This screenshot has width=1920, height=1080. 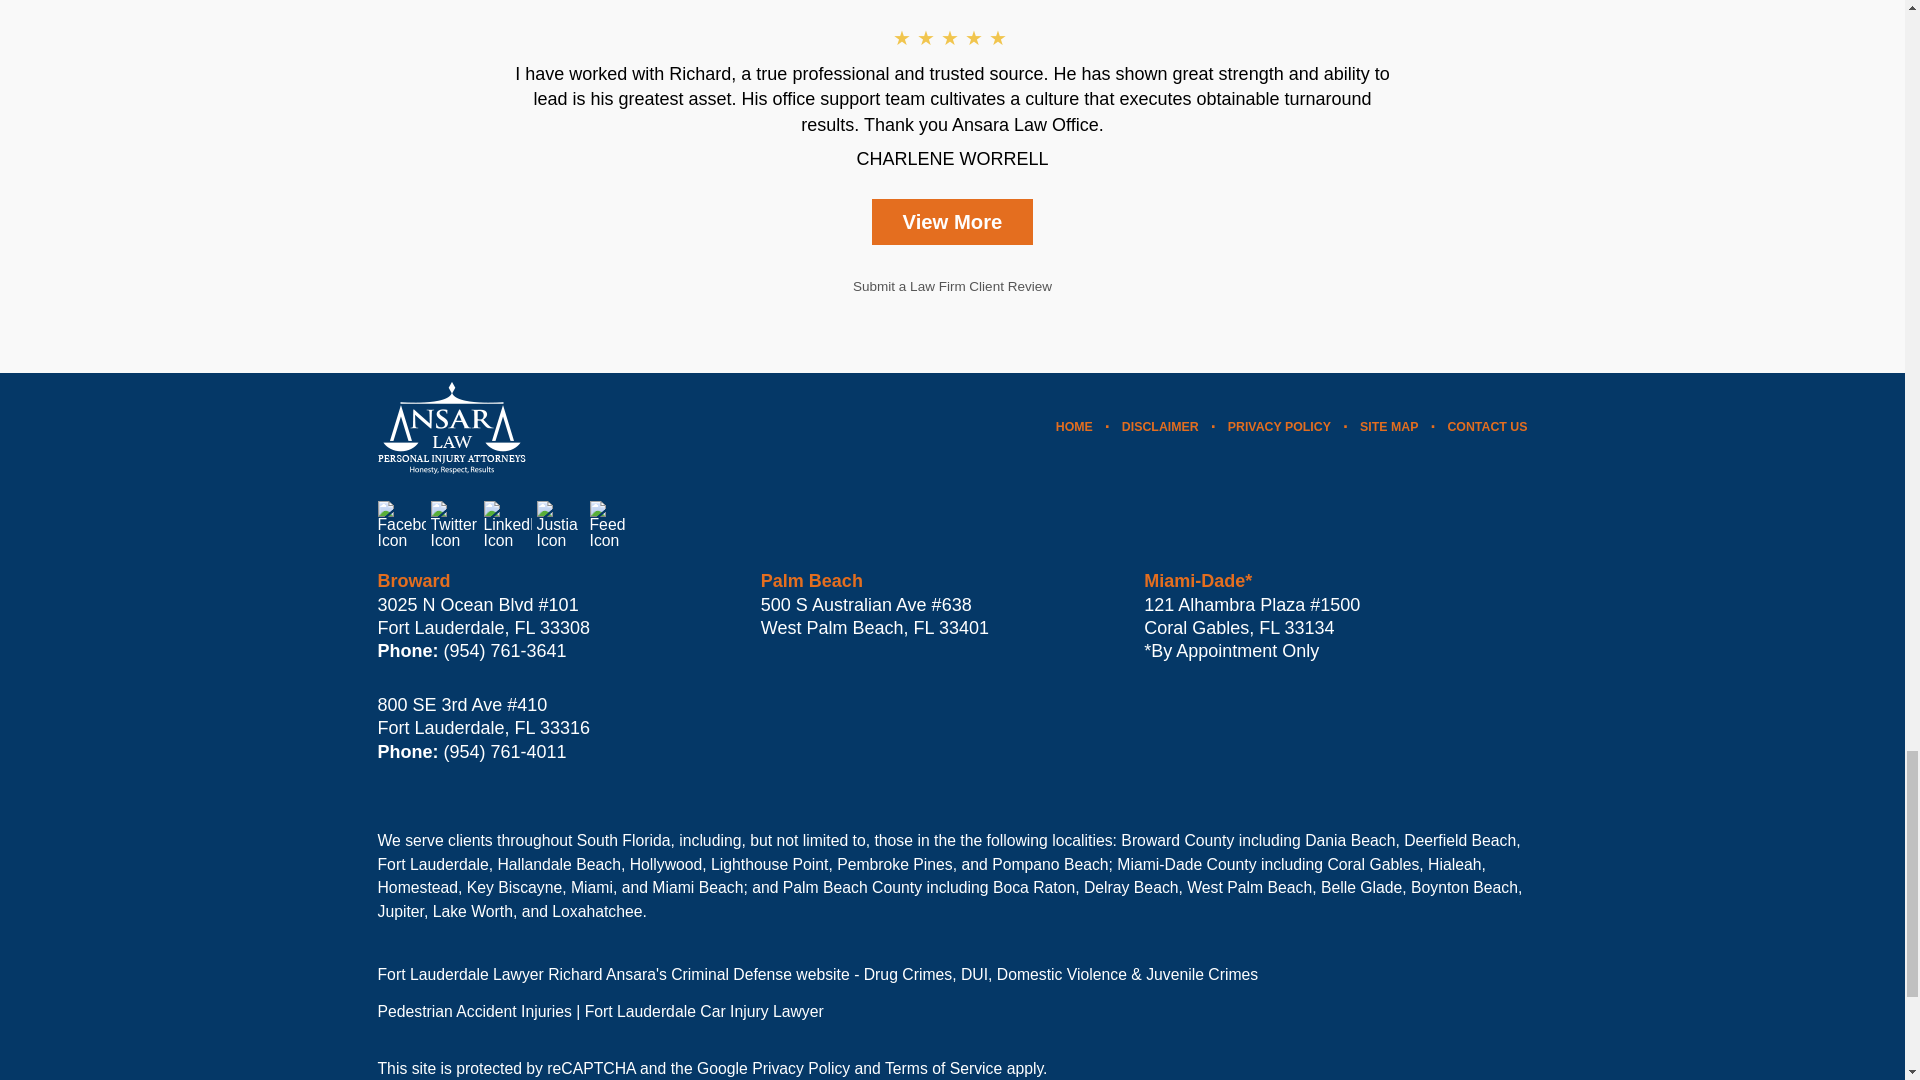 I want to click on Justia, so click(x=559, y=524).